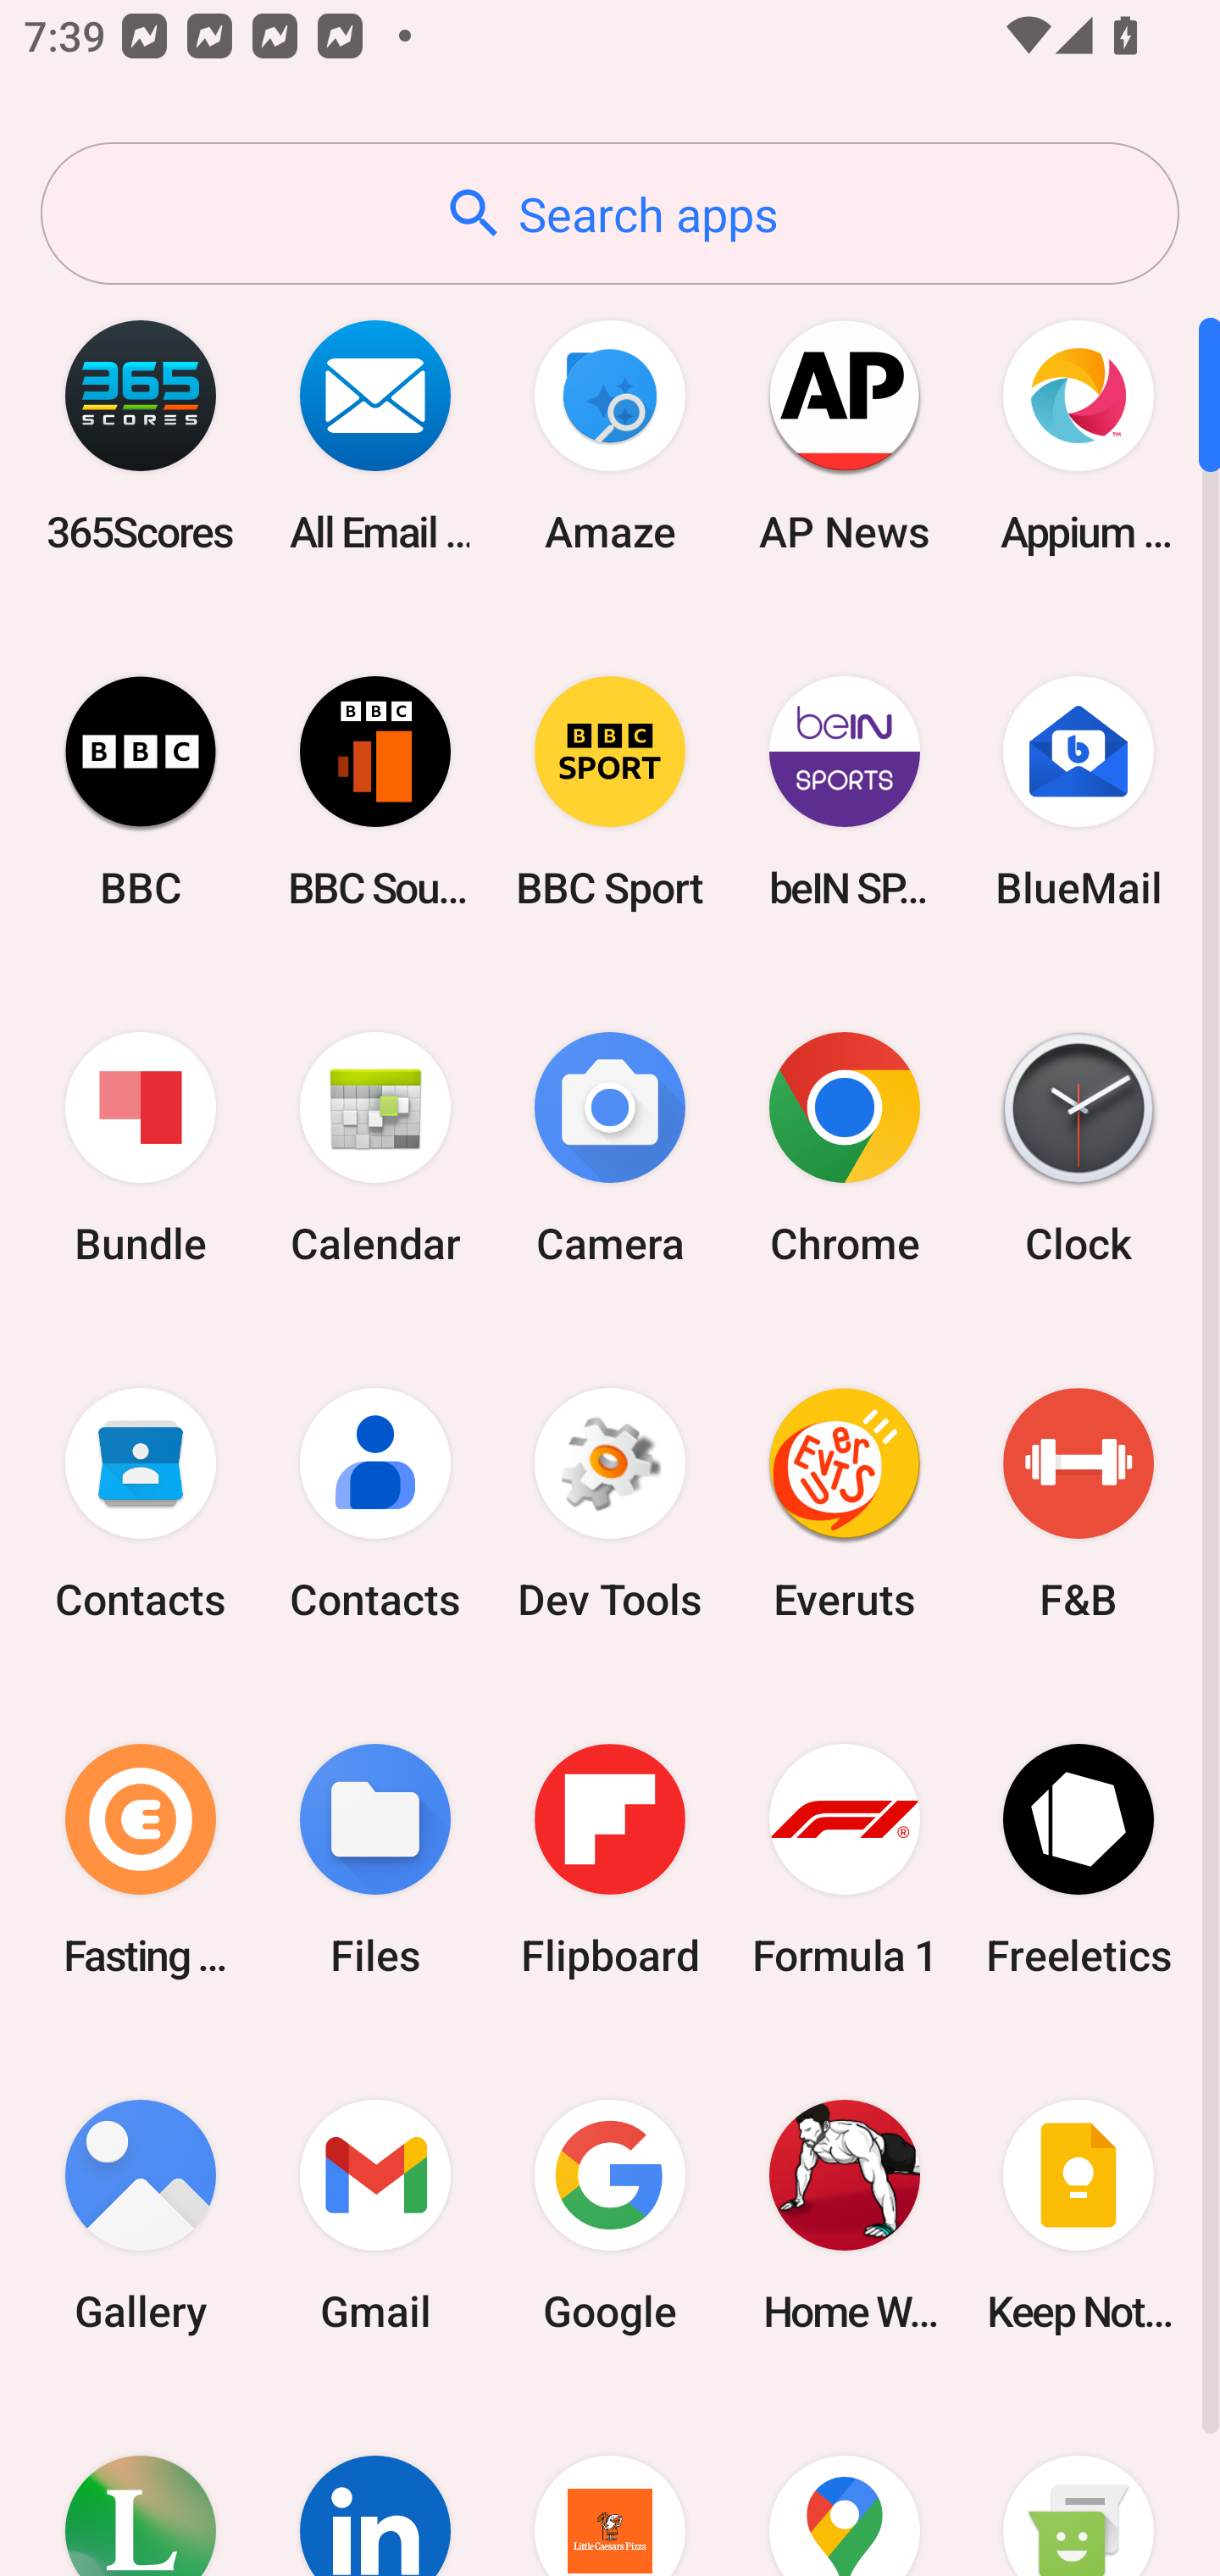 Image resolution: width=1220 pixels, height=2576 pixels. Describe the element at coordinates (844, 2484) in the screenshot. I see `Maps` at that location.